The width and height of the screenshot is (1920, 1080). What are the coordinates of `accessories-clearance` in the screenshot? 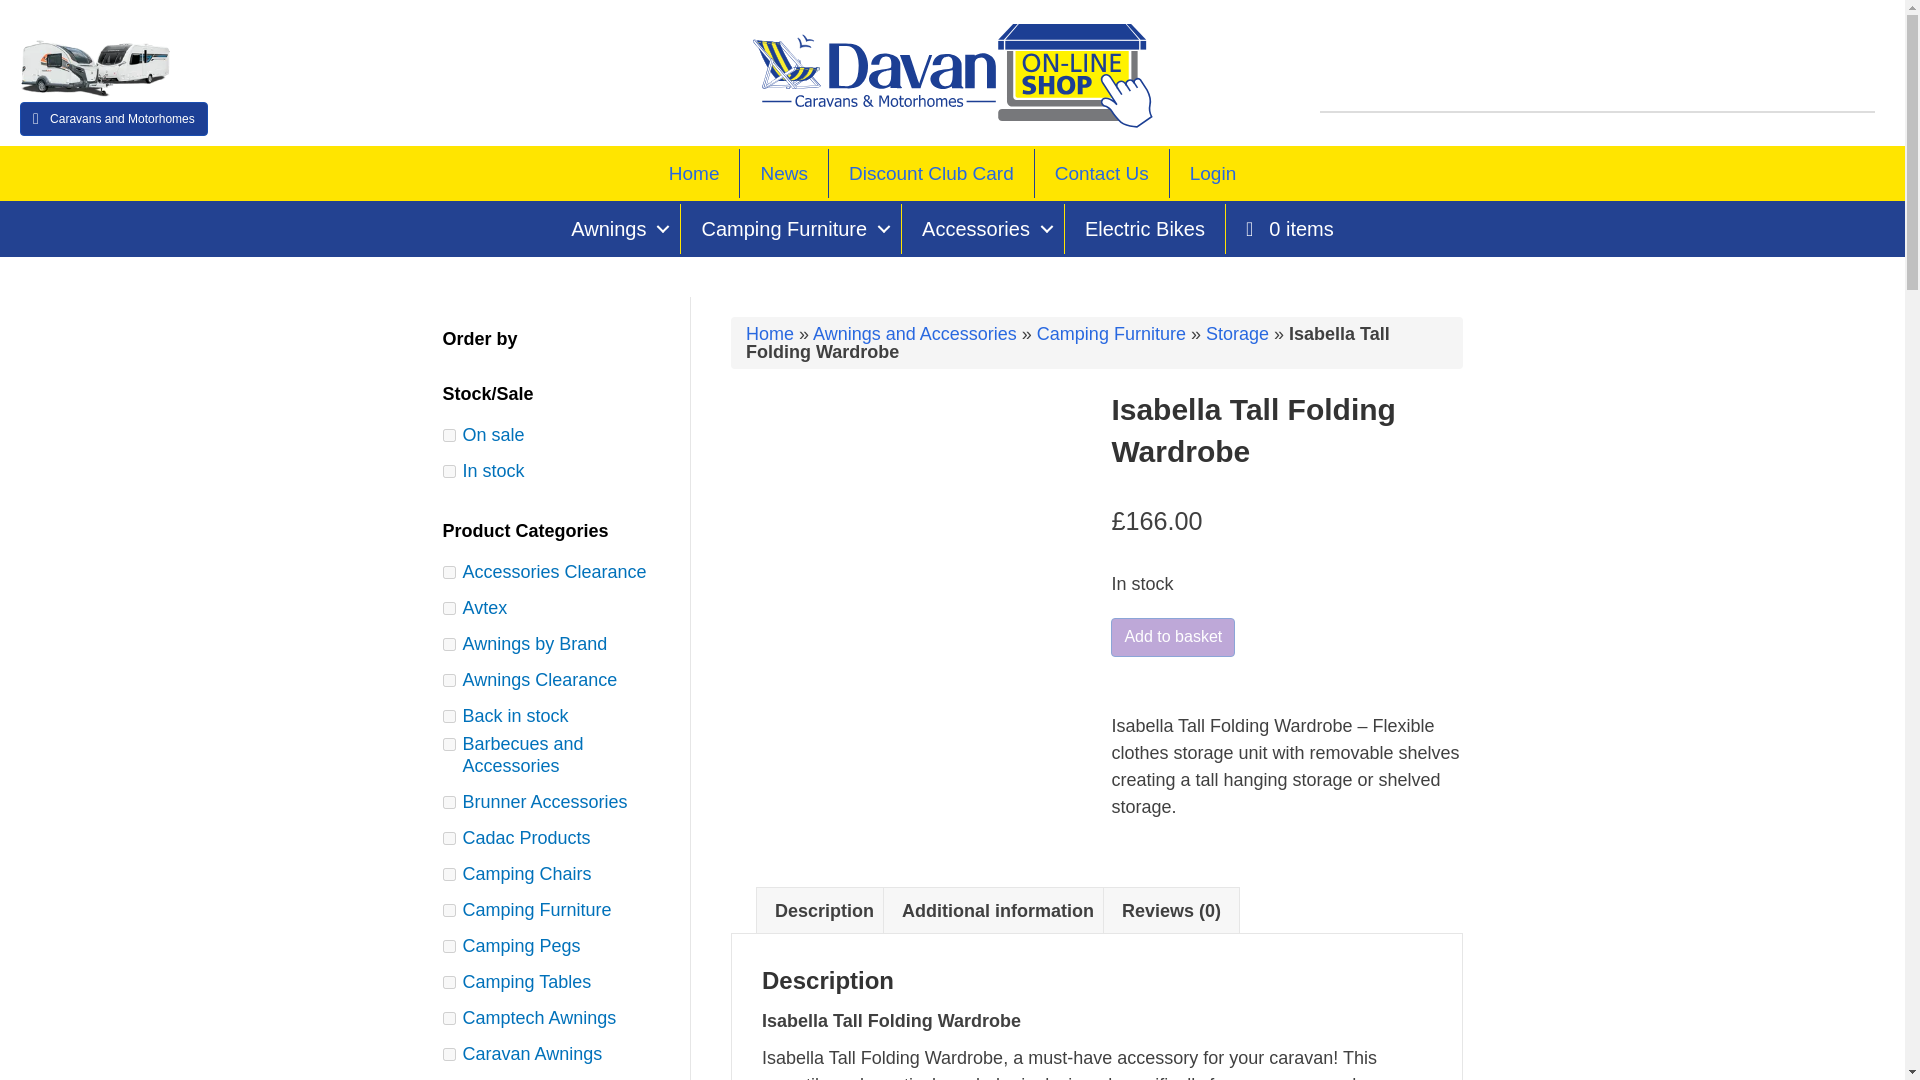 It's located at (448, 572).